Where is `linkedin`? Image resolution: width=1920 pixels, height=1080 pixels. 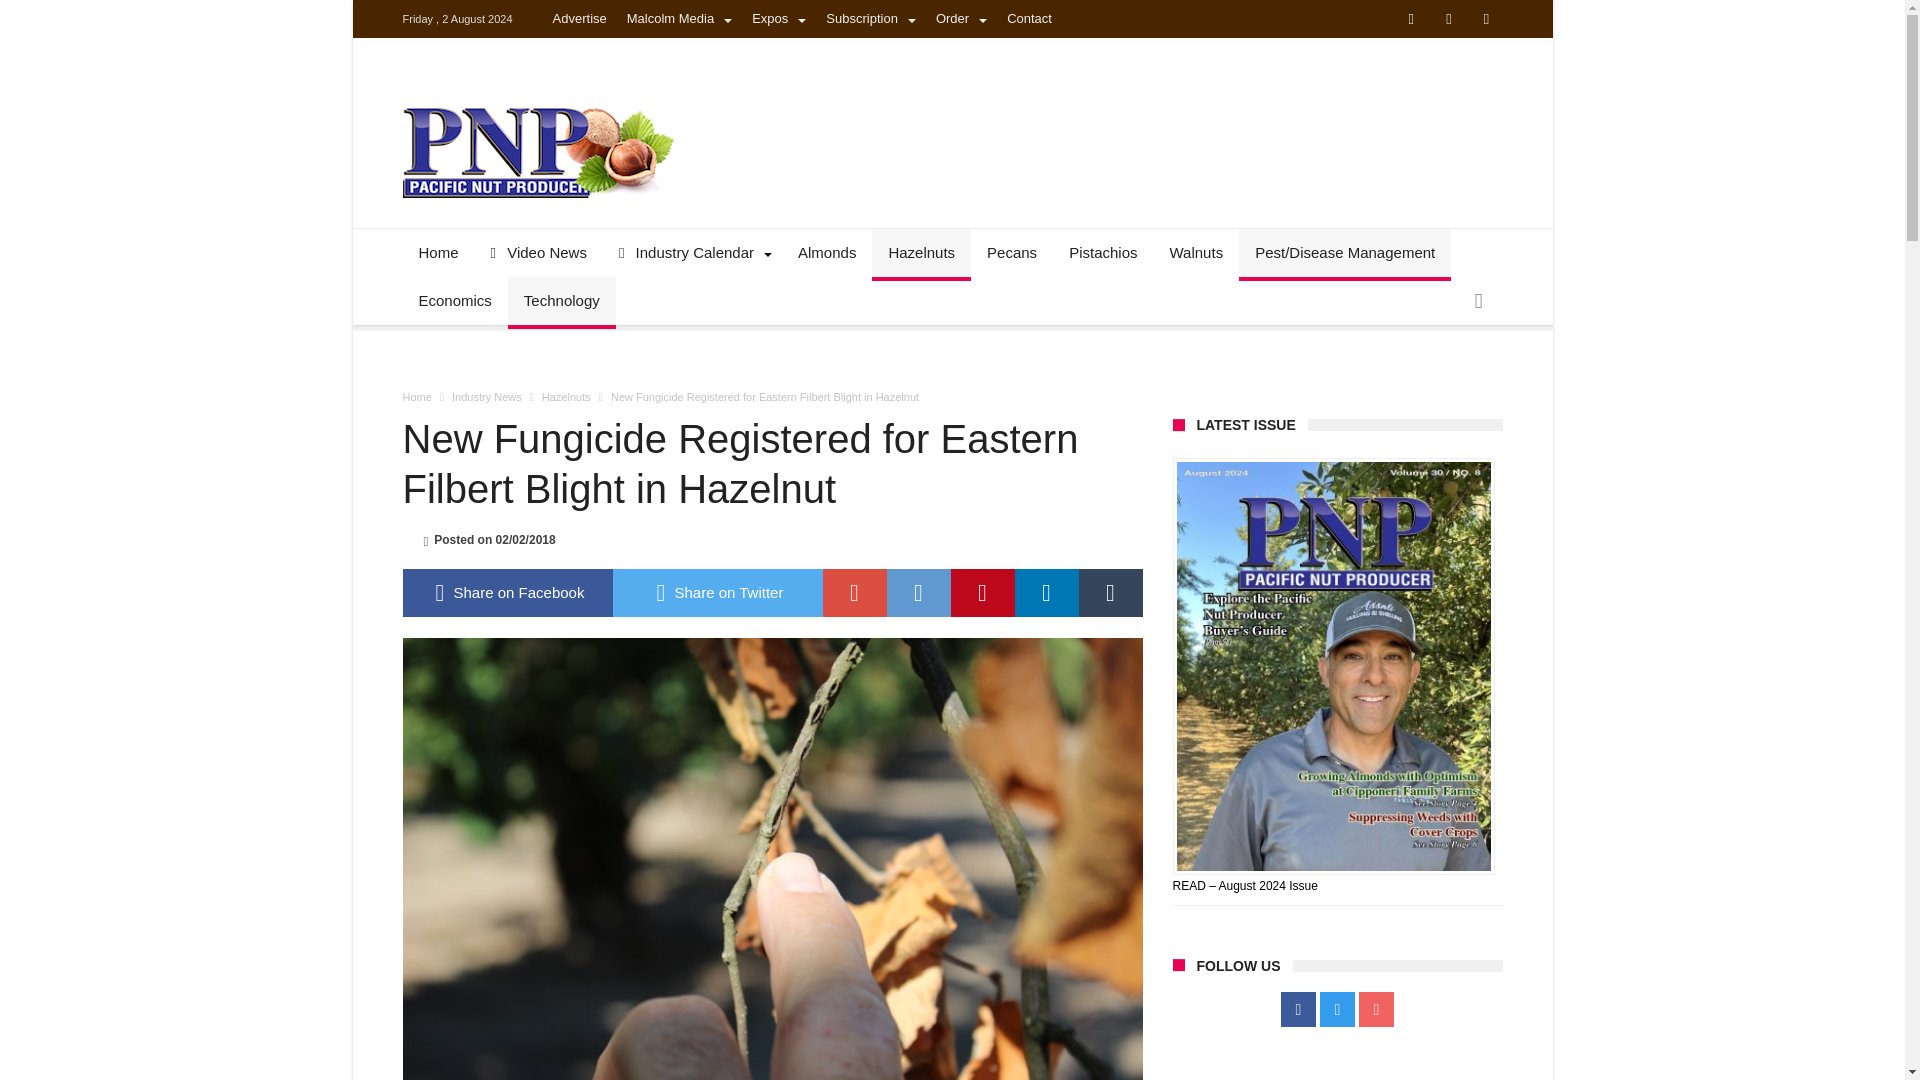 linkedin is located at coordinates (1045, 592).